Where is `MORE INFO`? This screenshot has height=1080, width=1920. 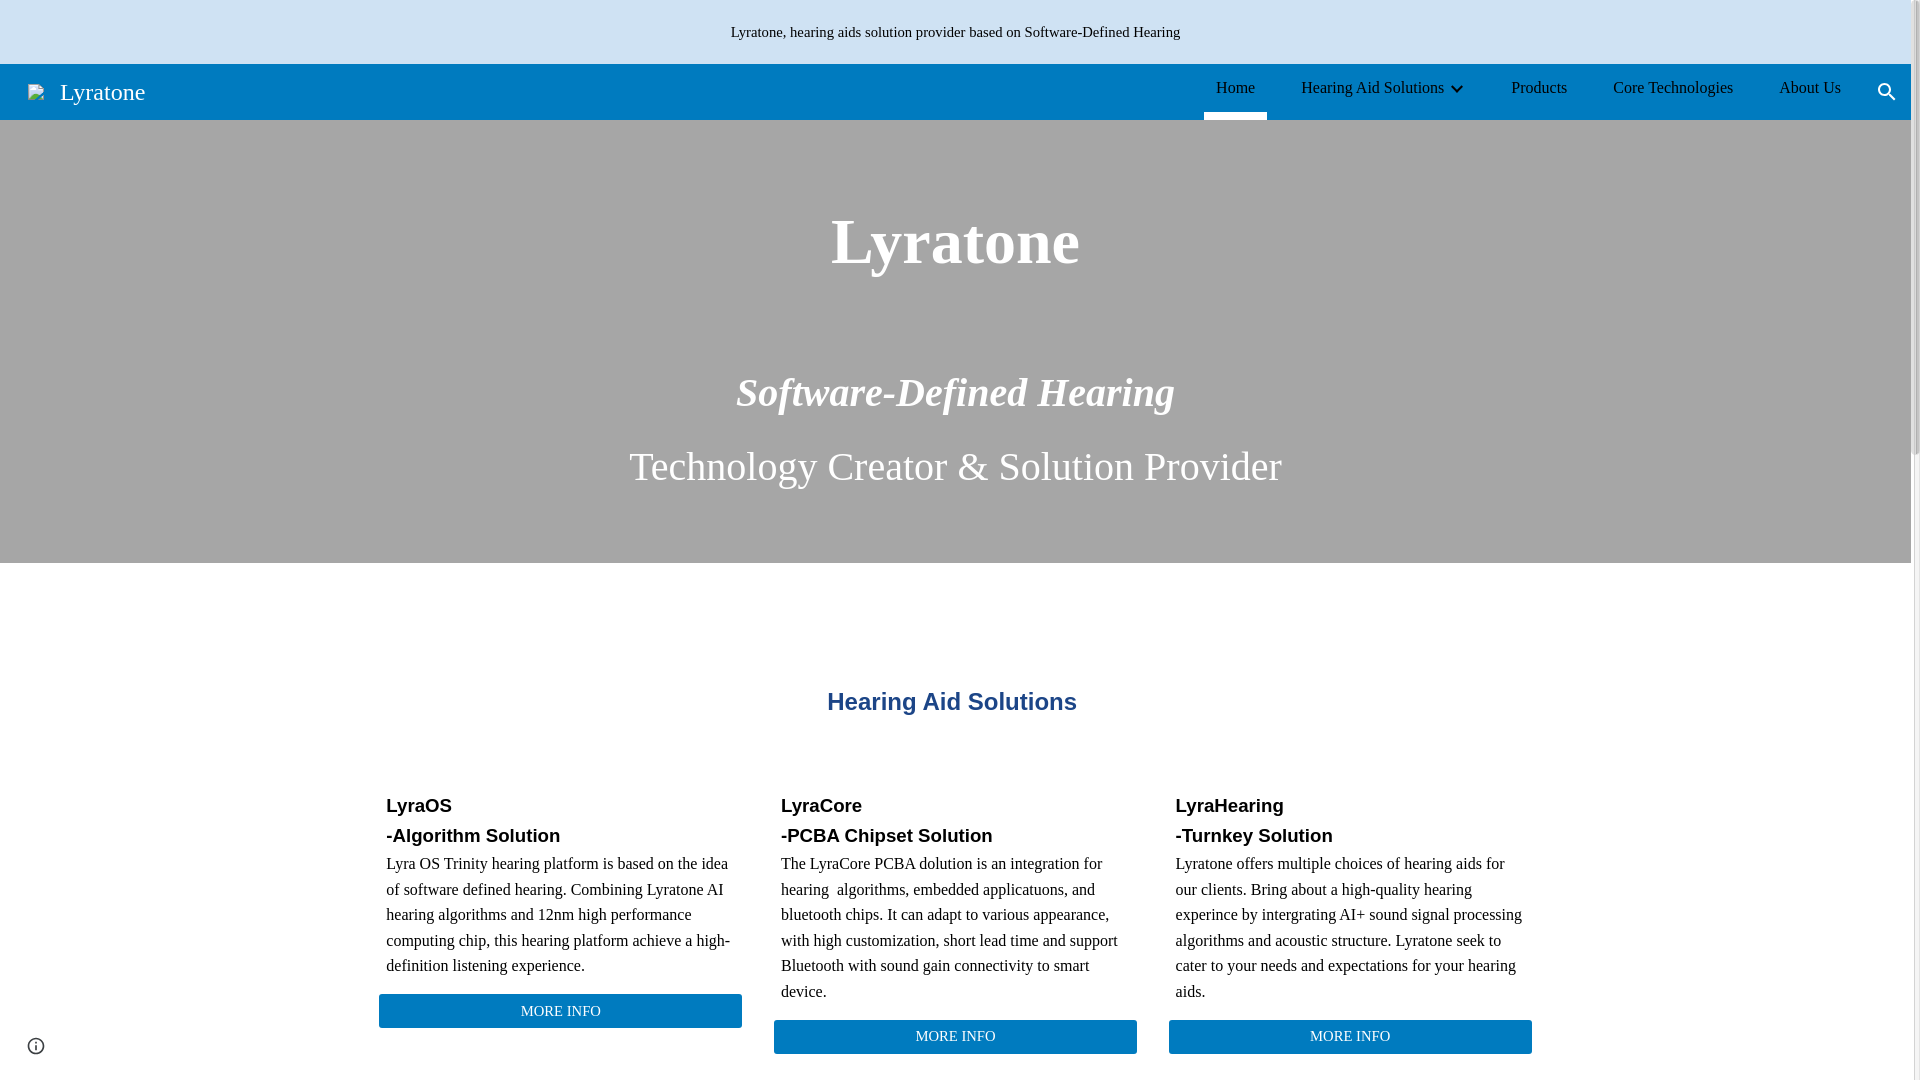
MORE INFO is located at coordinates (1350, 1036).